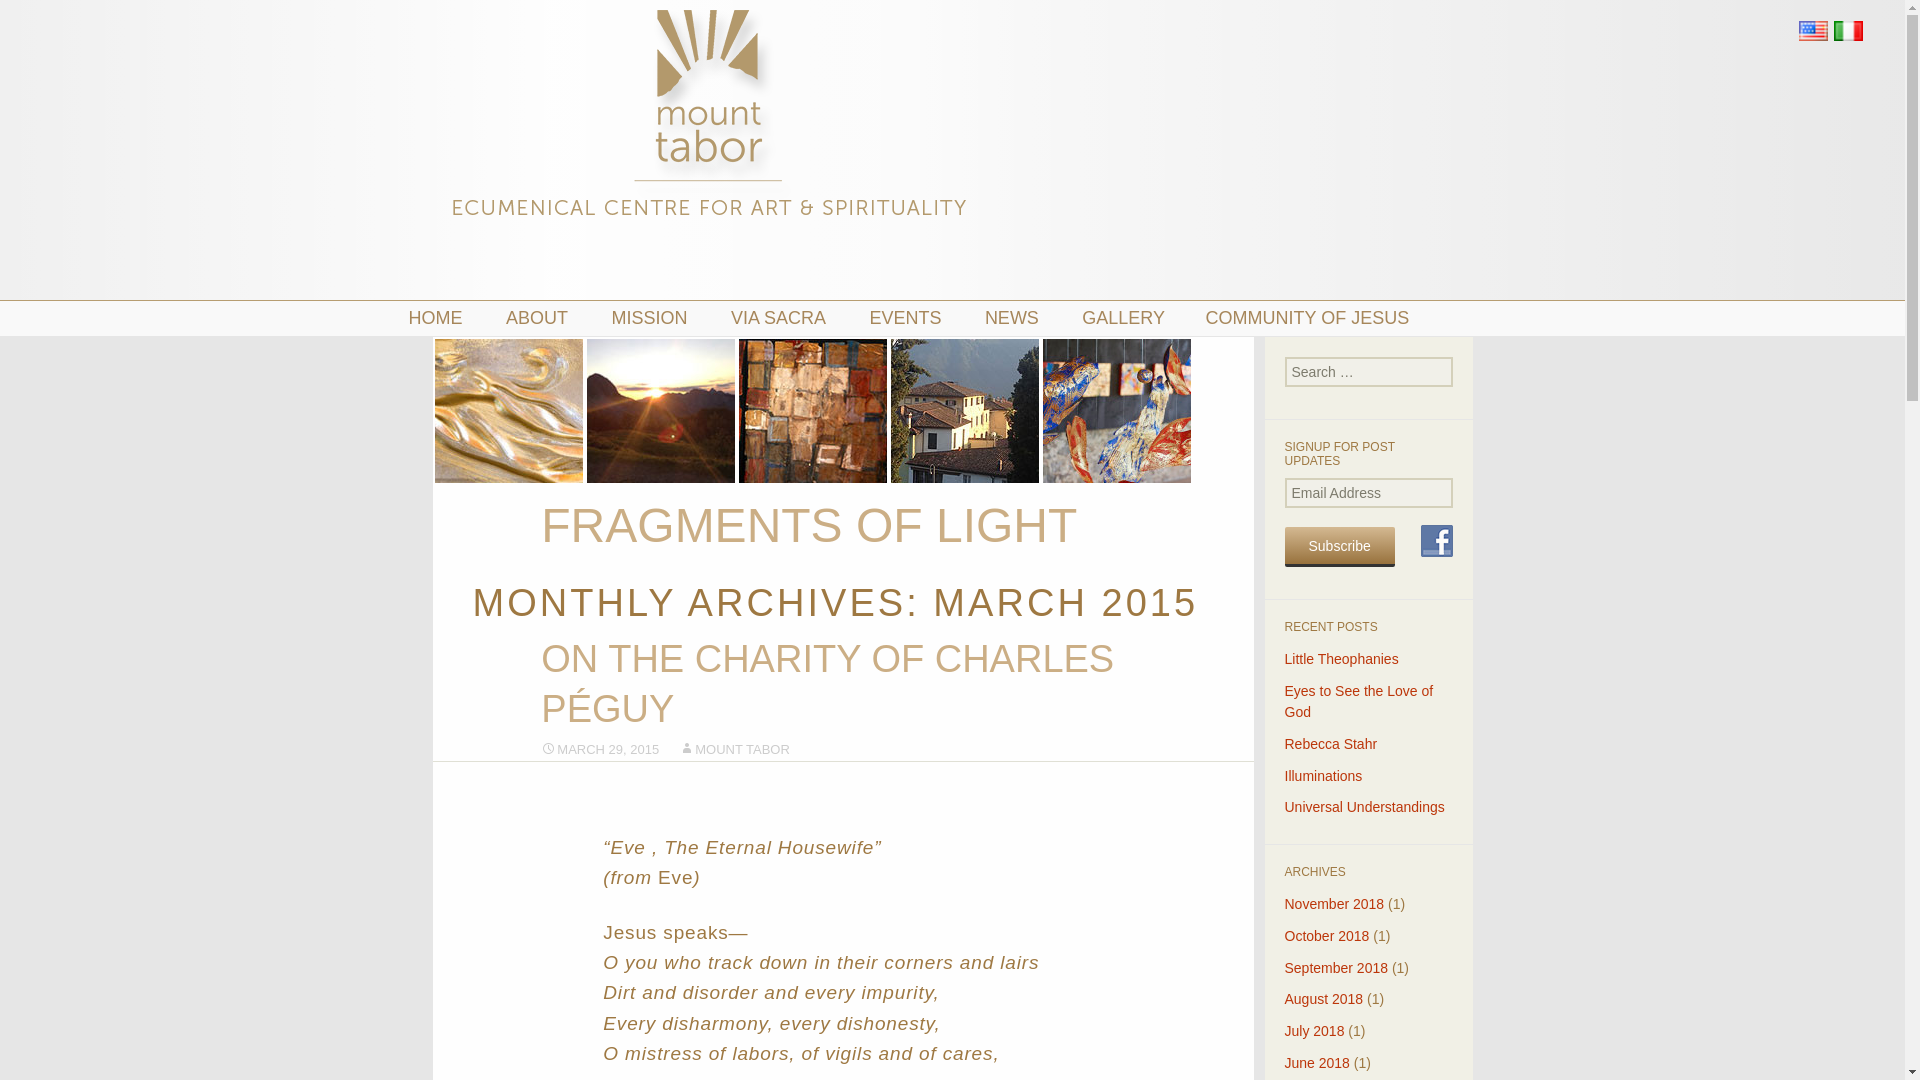  What do you see at coordinates (545, 318) in the screenshot?
I see `ABOUT` at bounding box center [545, 318].